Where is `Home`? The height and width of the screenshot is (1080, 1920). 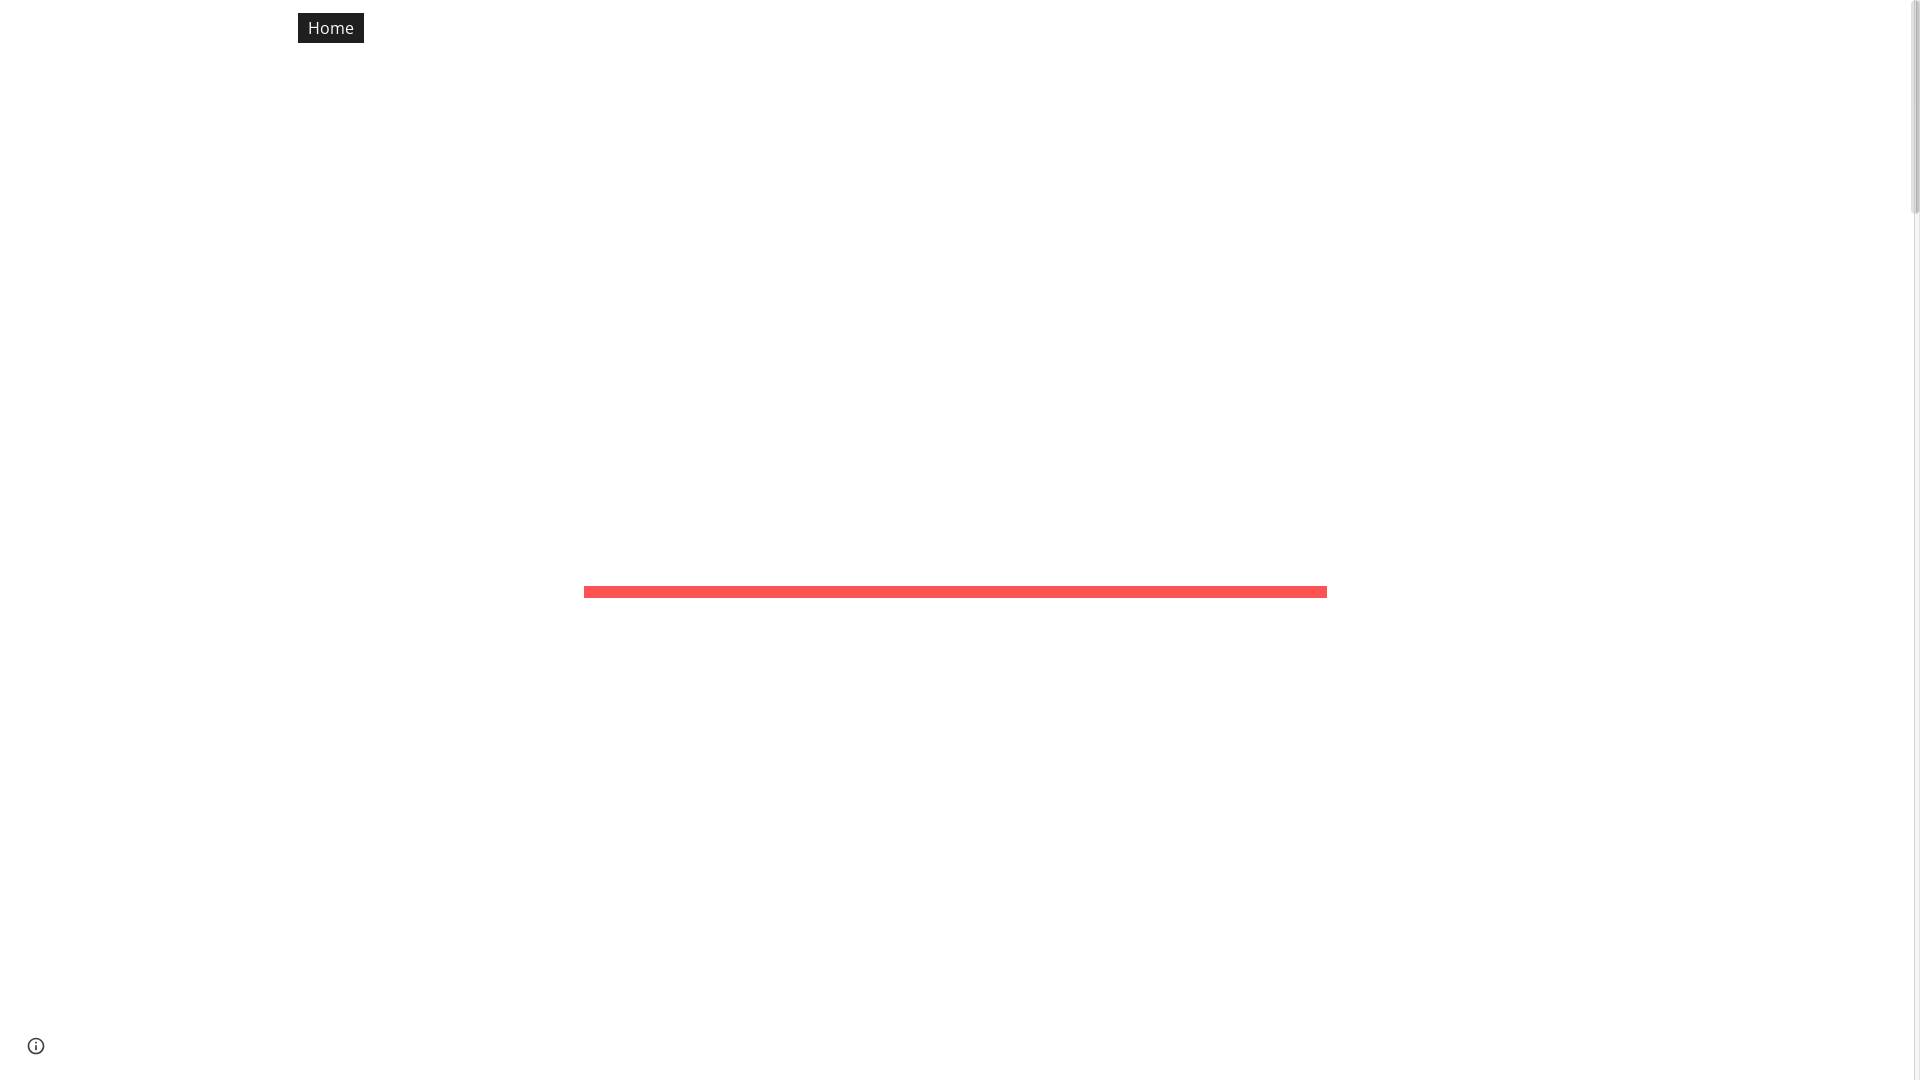
Home is located at coordinates (331, 28).